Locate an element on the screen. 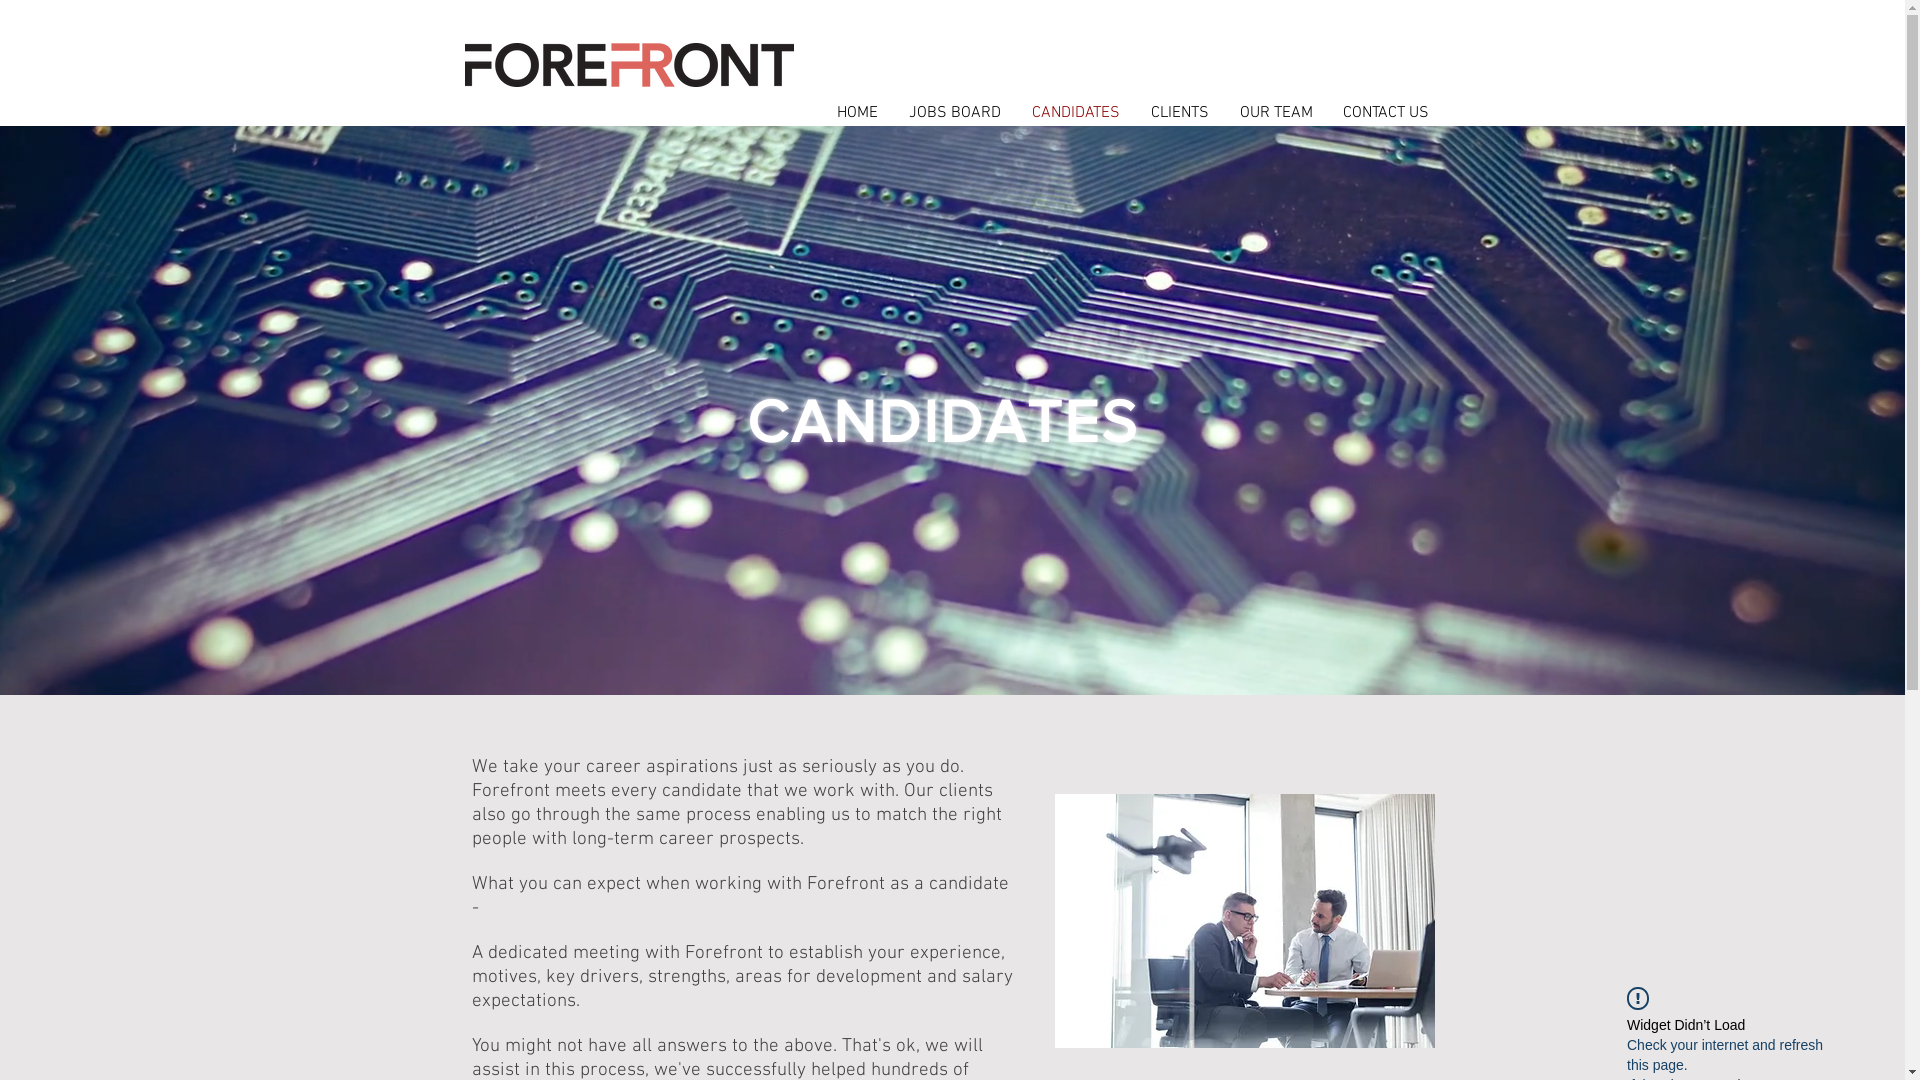 This screenshot has width=1920, height=1080. OUR TEAM is located at coordinates (1276, 114).